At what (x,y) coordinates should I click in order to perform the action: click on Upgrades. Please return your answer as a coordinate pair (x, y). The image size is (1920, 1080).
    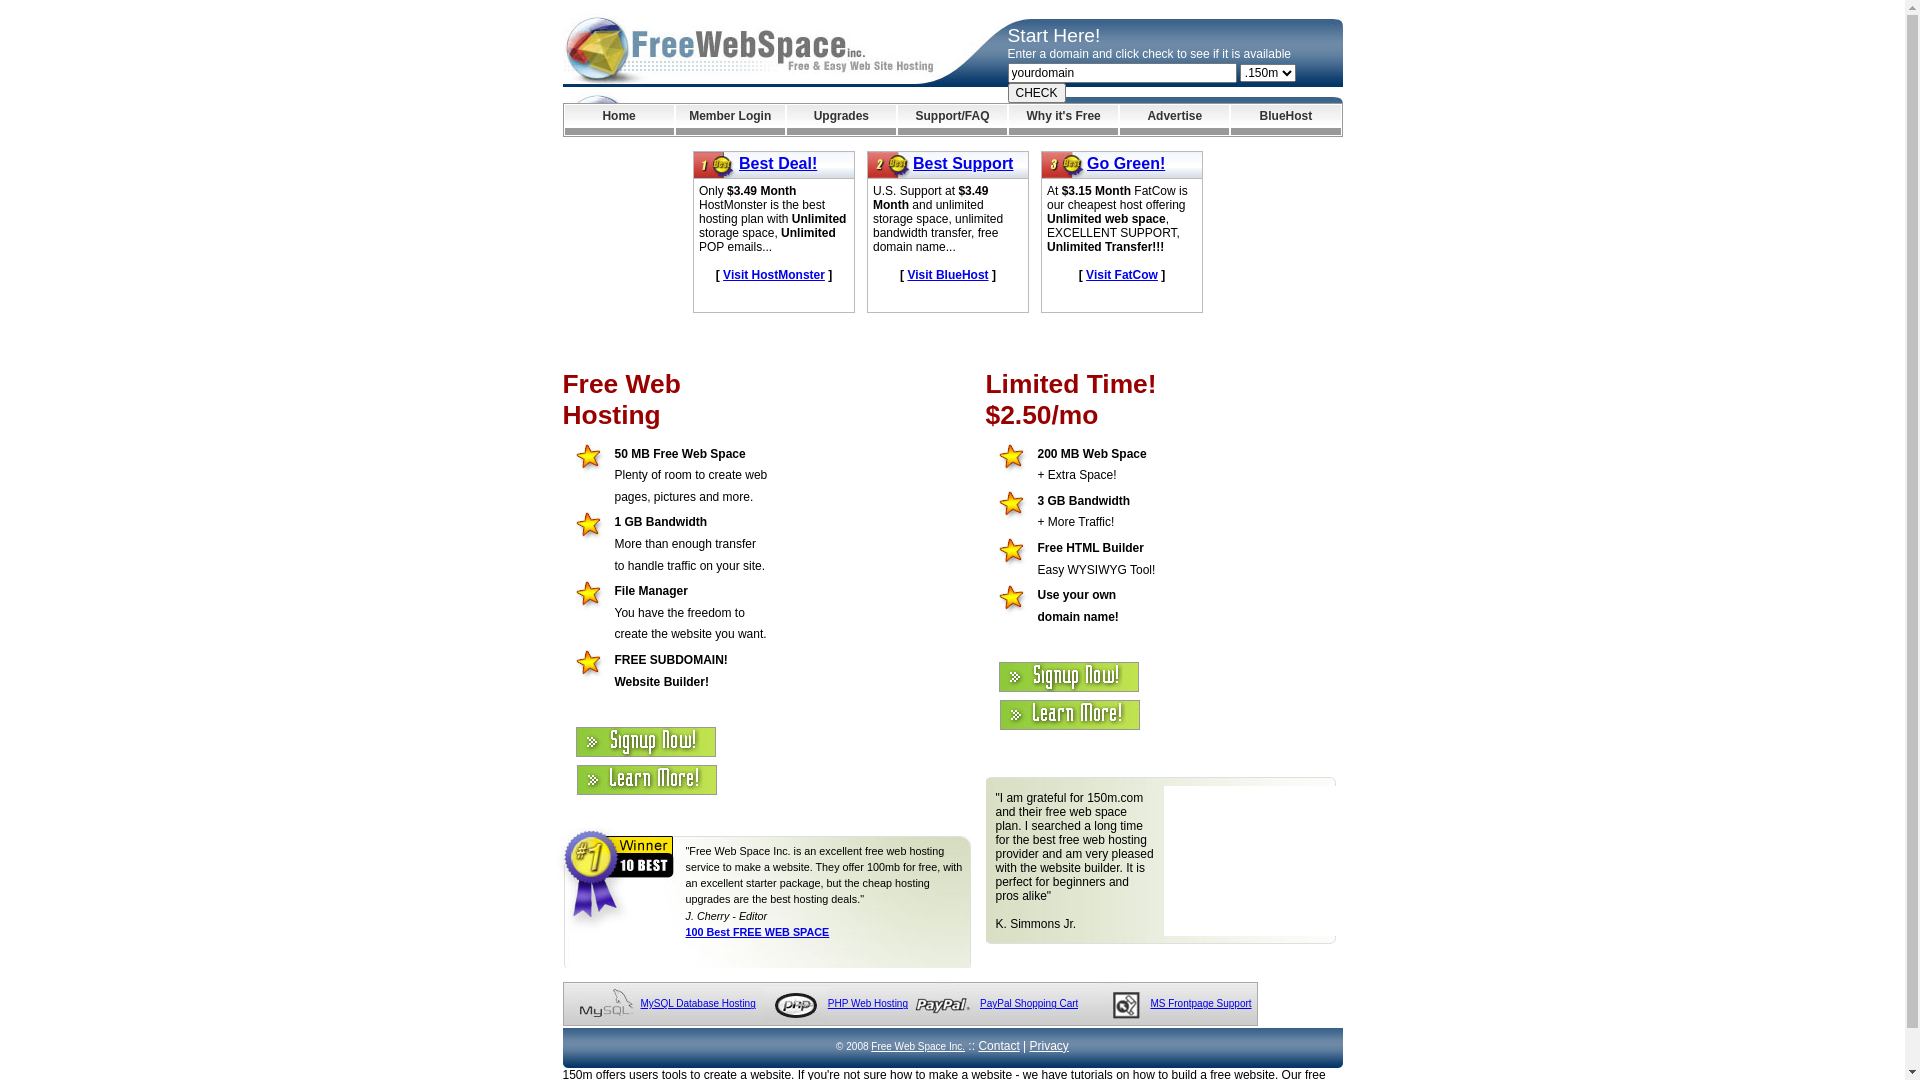
    Looking at the image, I should click on (842, 120).